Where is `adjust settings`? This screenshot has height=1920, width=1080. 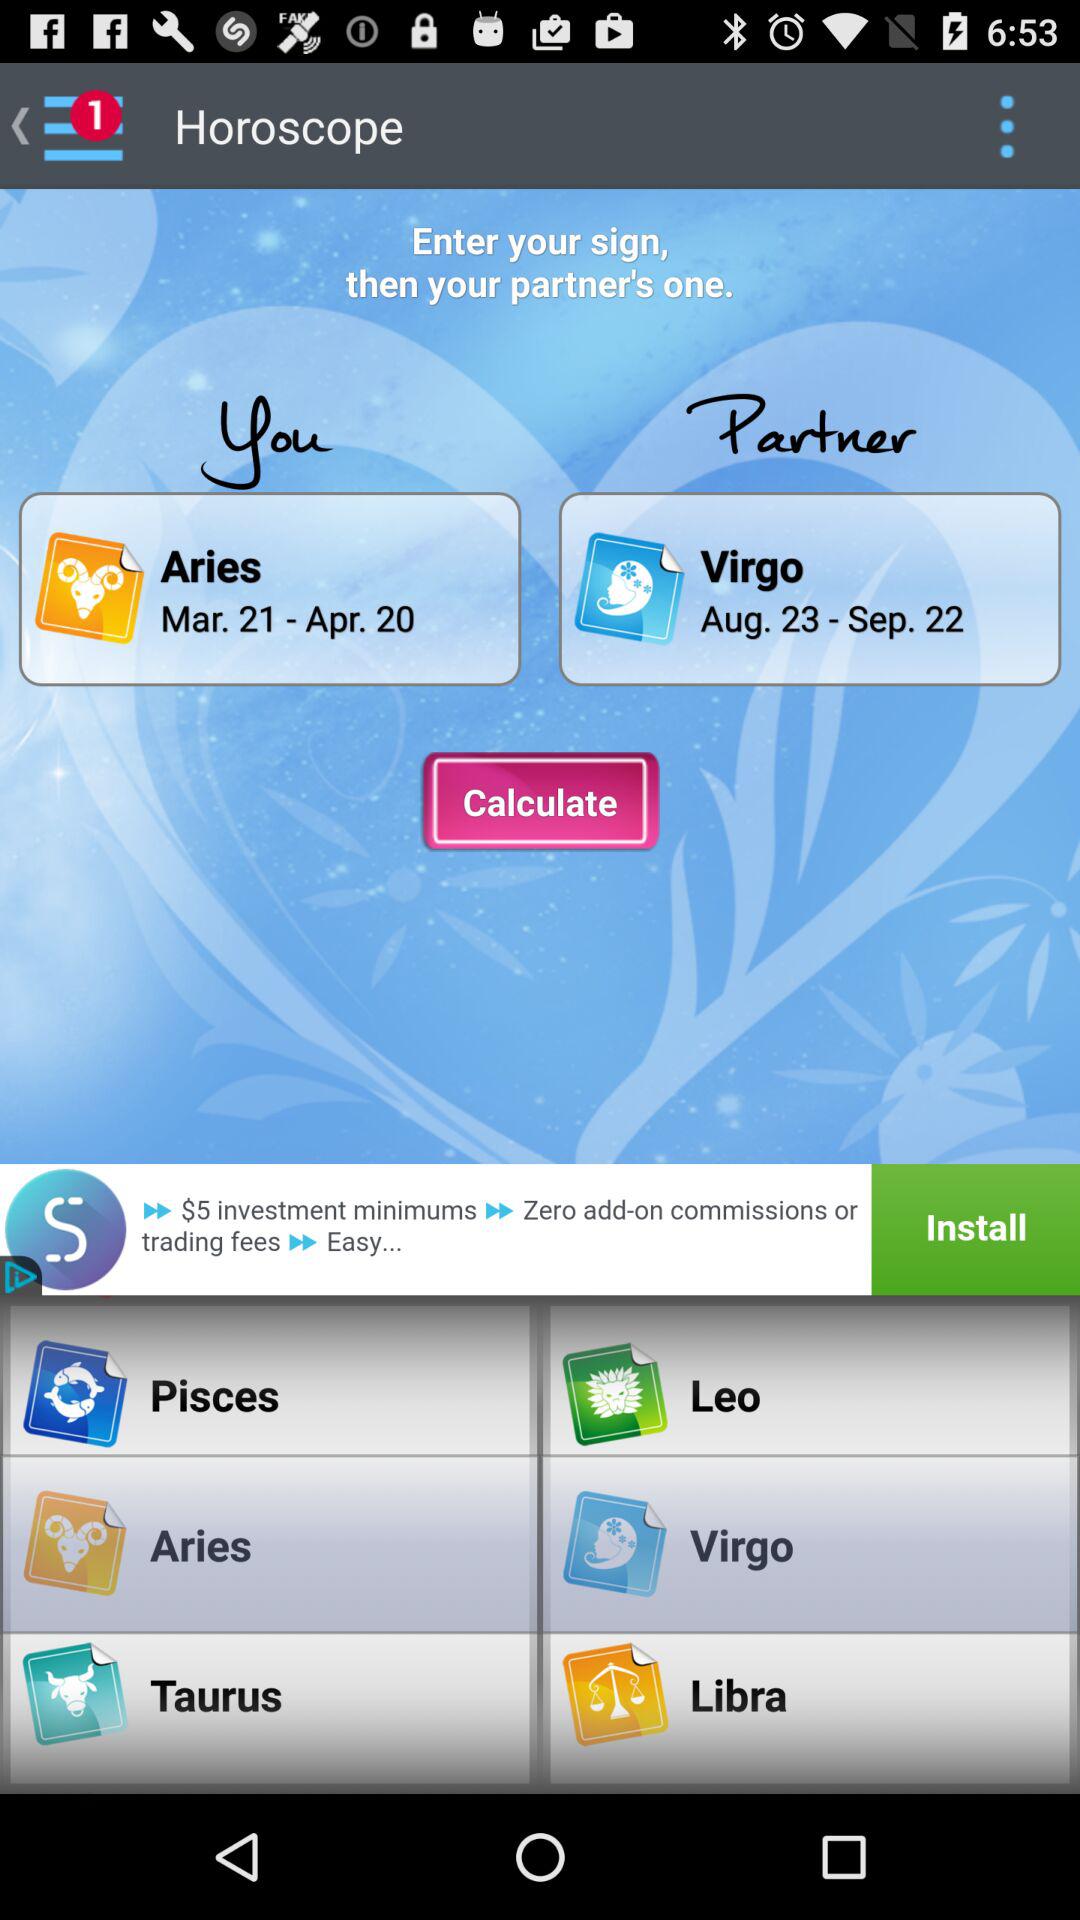 adjust settings is located at coordinates (1006, 126).